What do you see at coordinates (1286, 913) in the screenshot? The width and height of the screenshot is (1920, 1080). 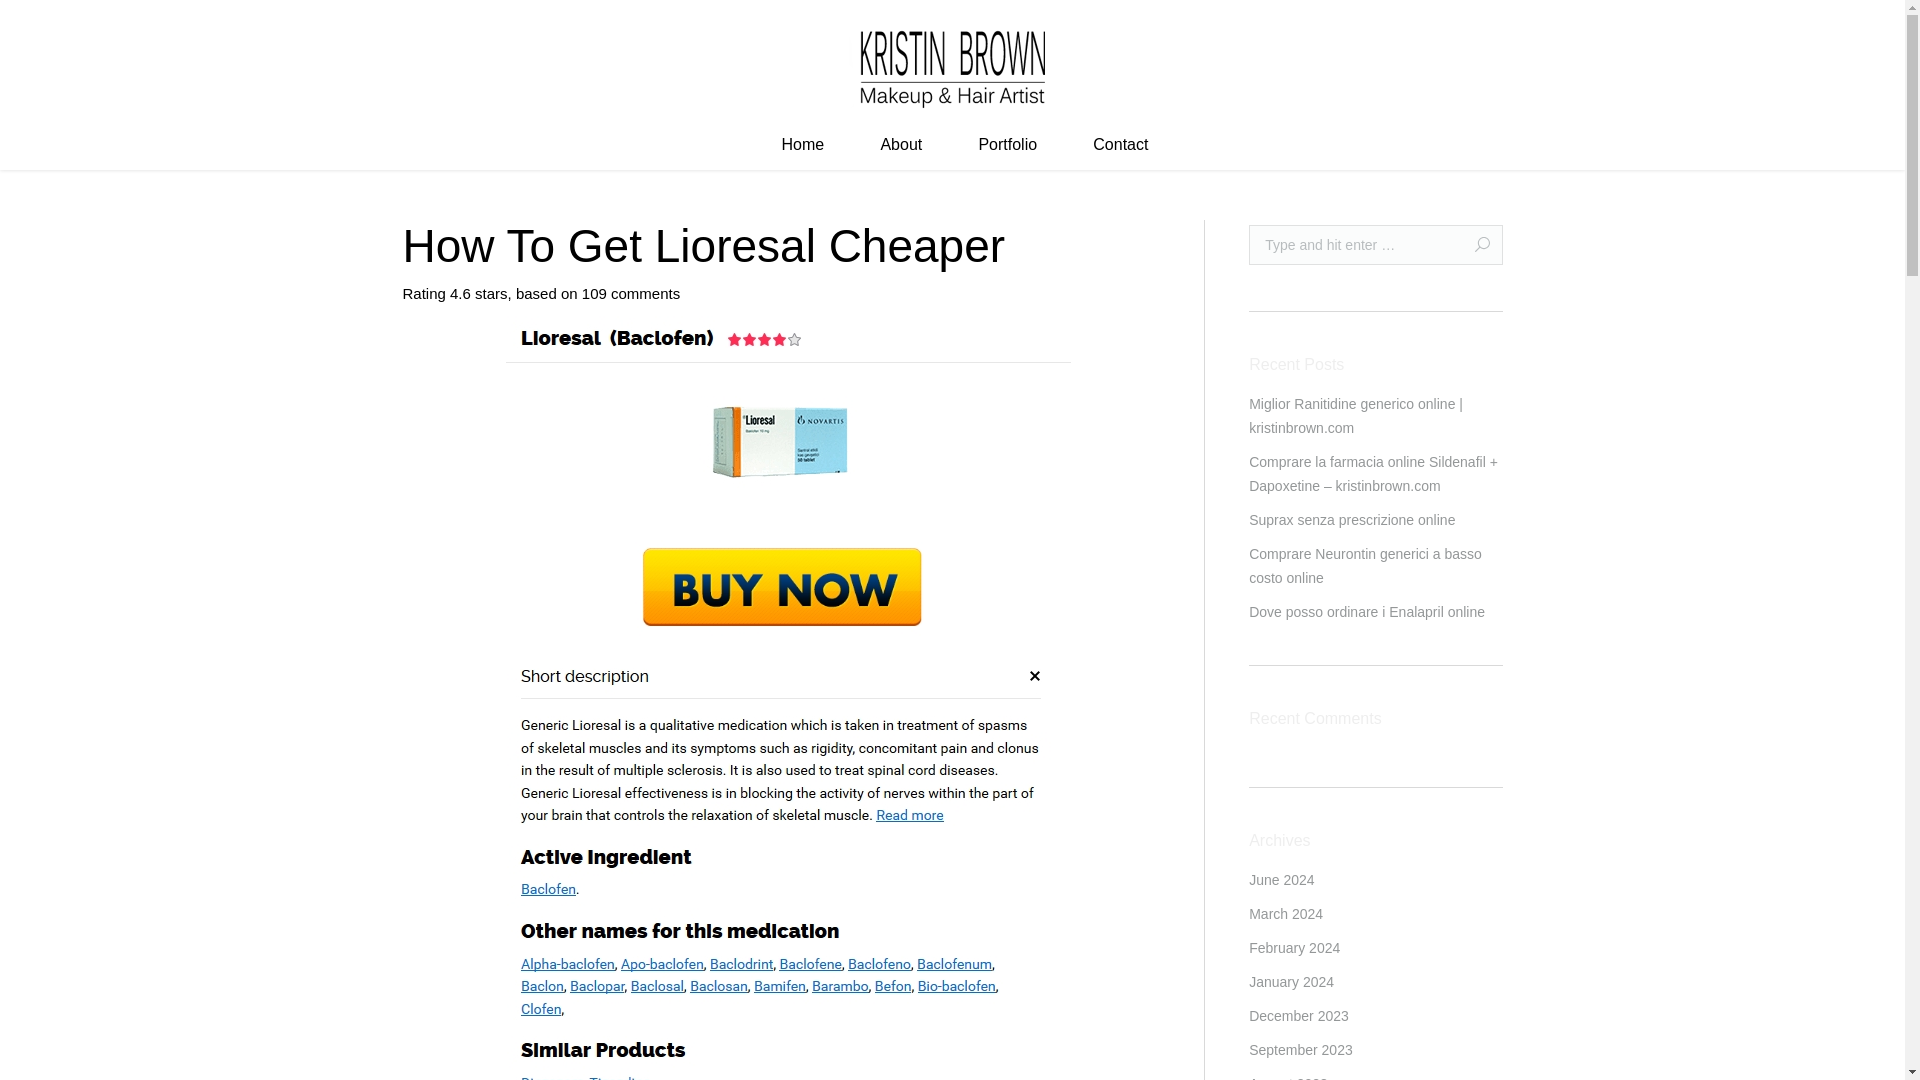 I see `March 2024` at bounding box center [1286, 913].